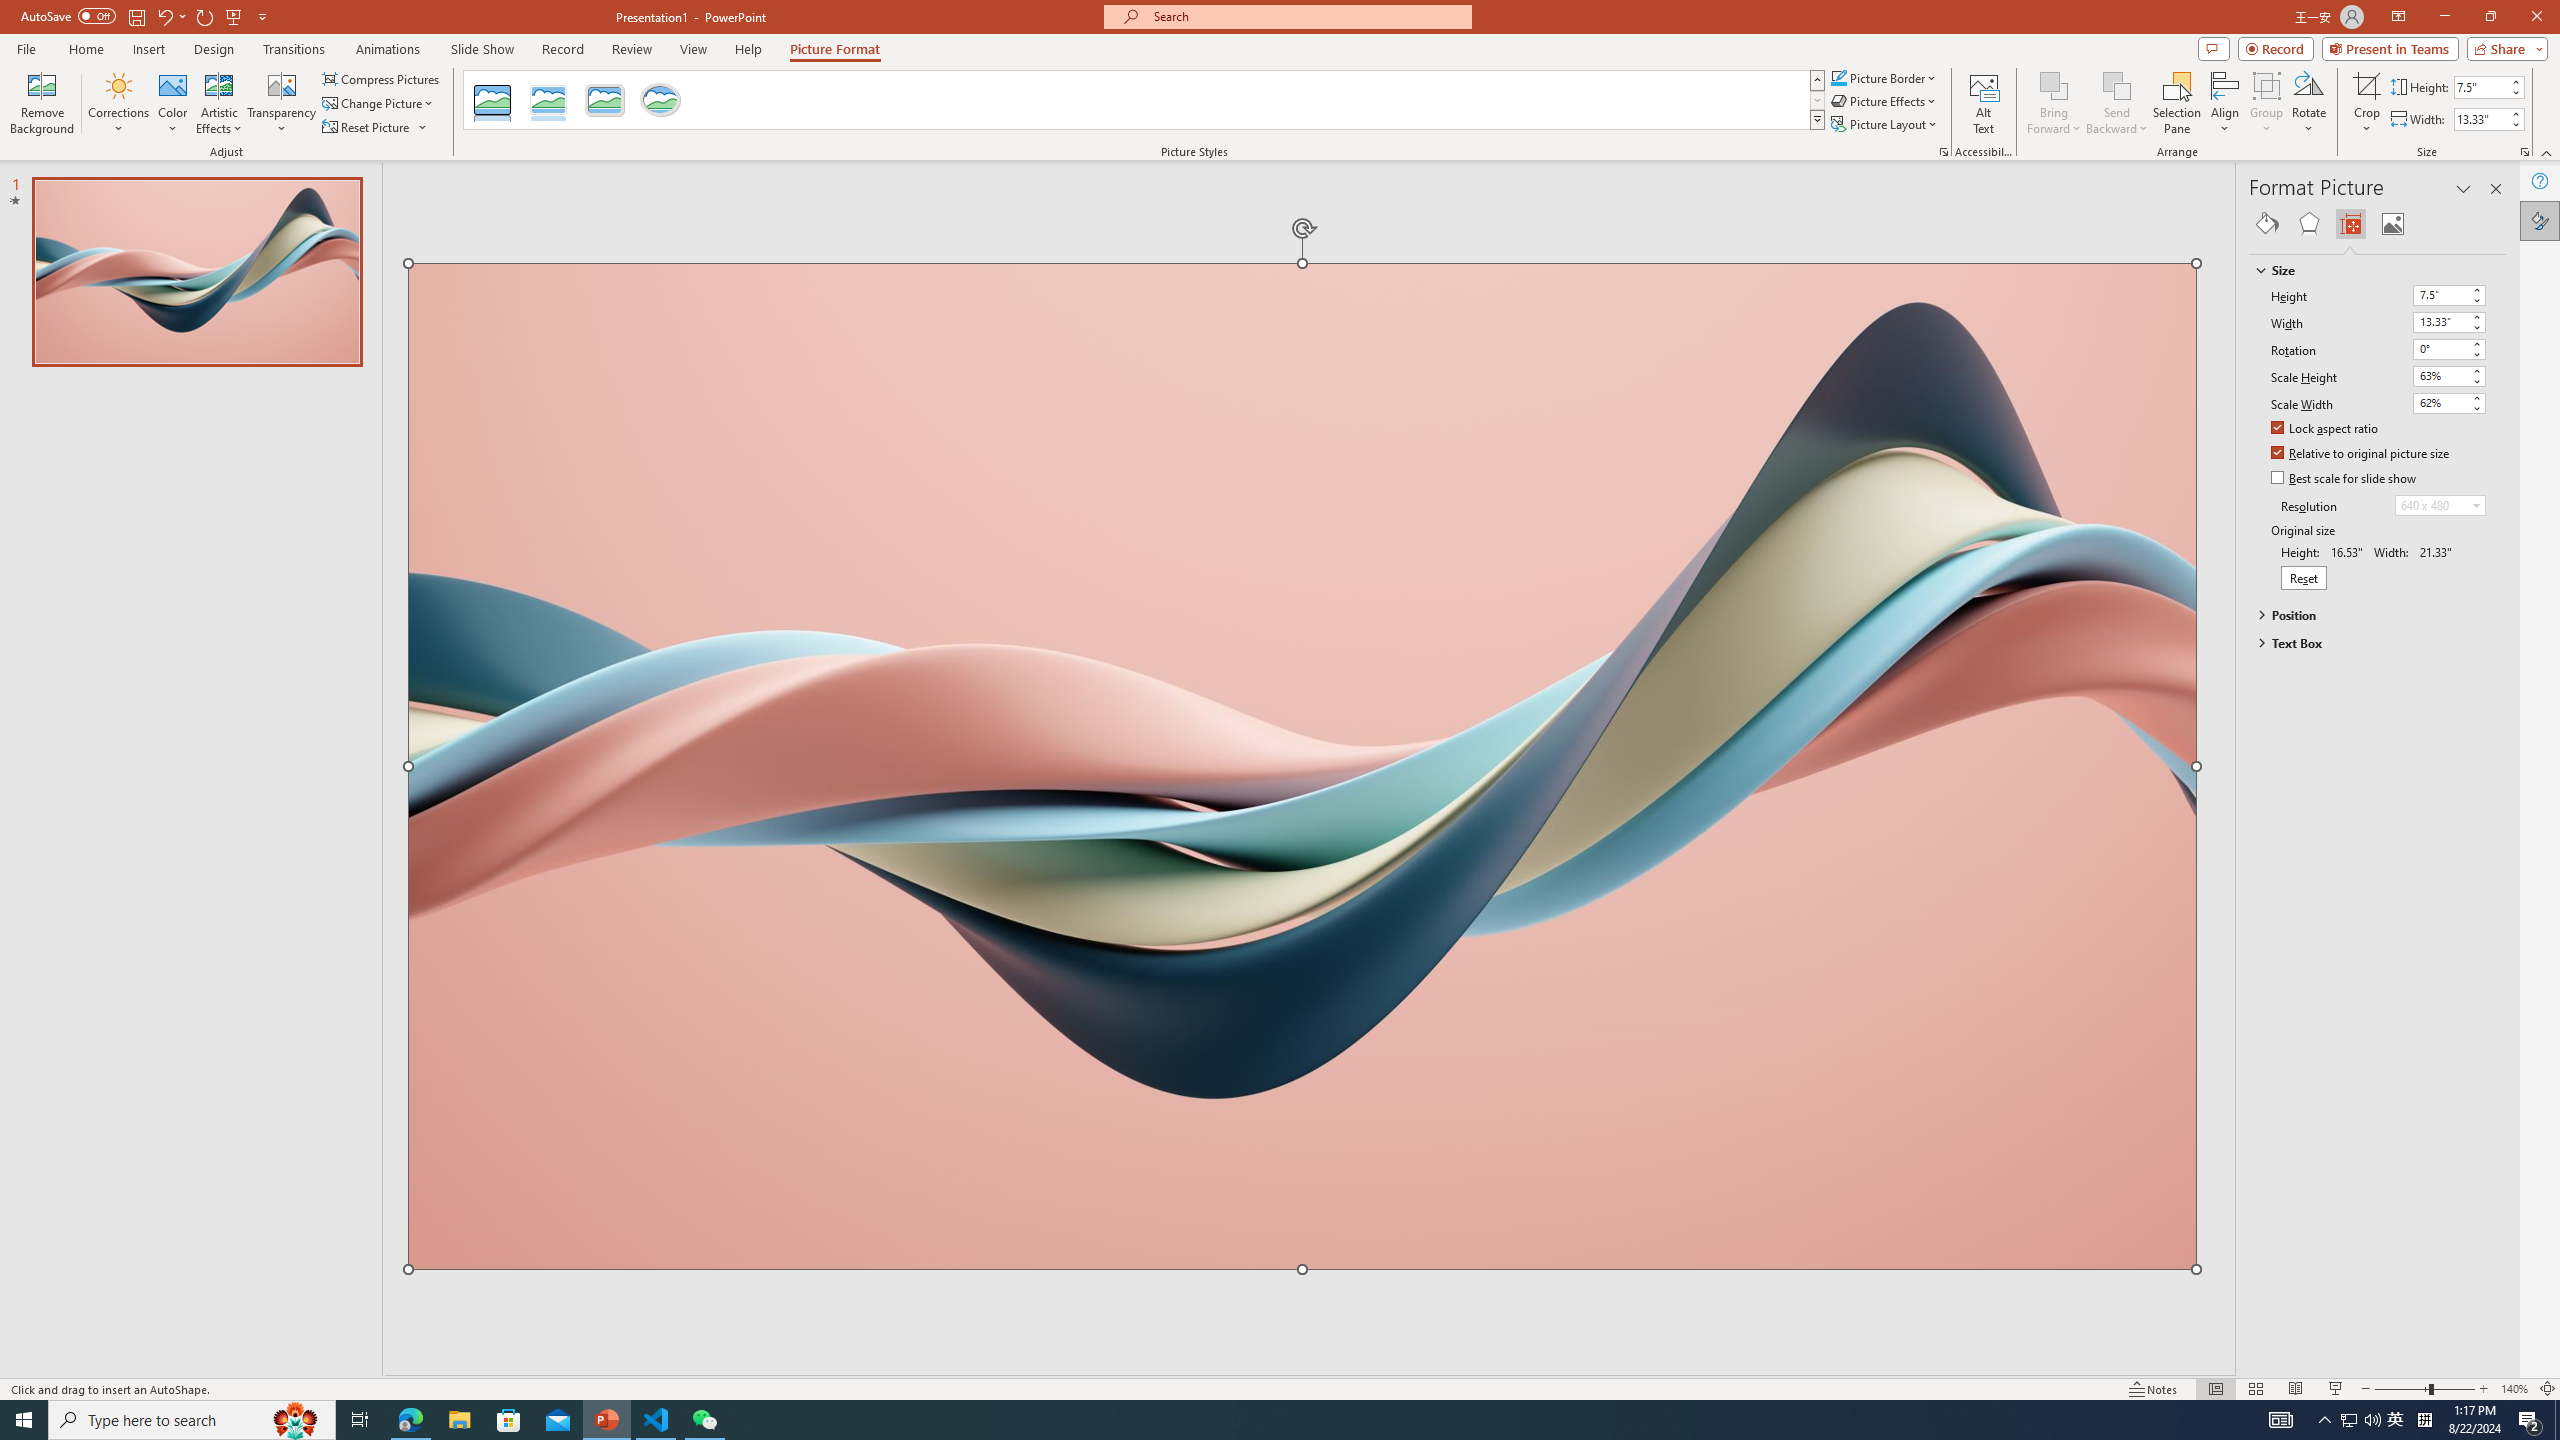 This screenshot has height=1440, width=2560. I want to click on Crop, so click(2366, 85).